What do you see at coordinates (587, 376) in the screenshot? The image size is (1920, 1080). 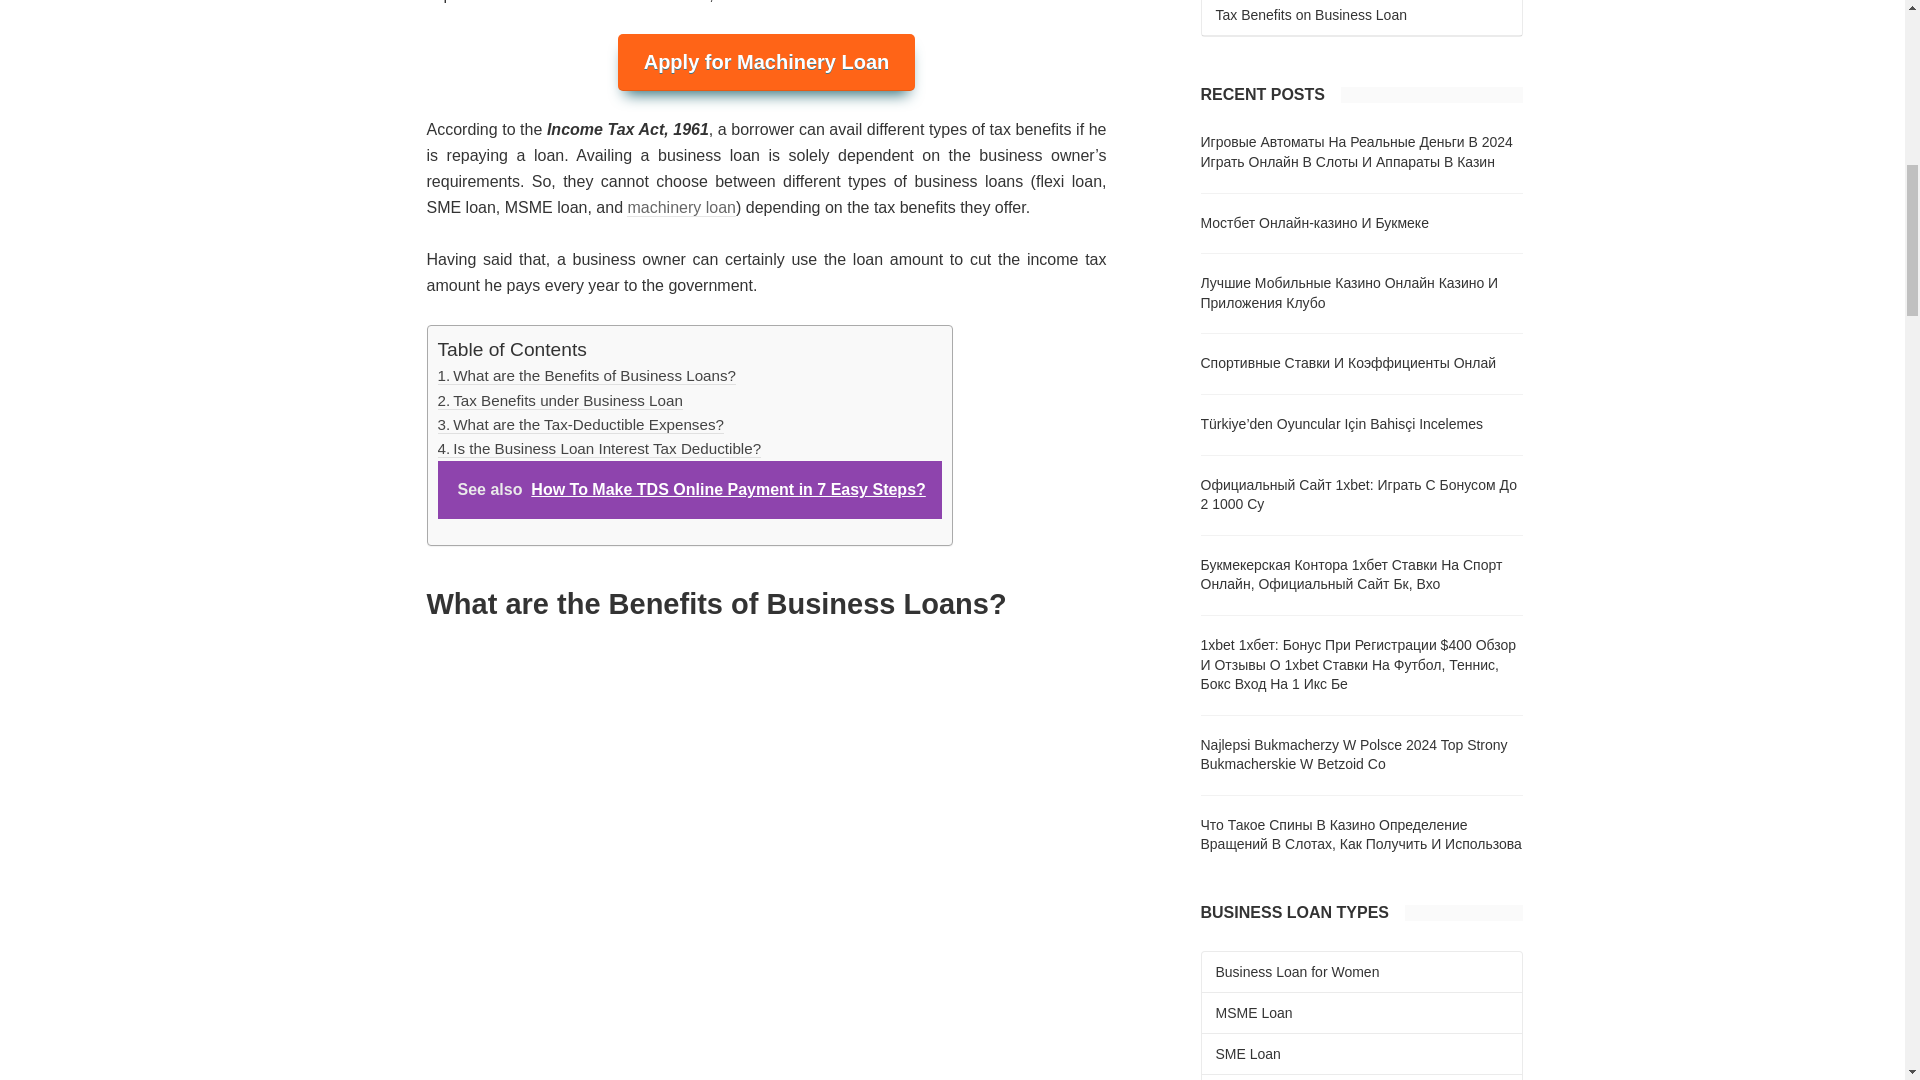 I see `What are the Benefits of Business Loans?` at bounding box center [587, 376].